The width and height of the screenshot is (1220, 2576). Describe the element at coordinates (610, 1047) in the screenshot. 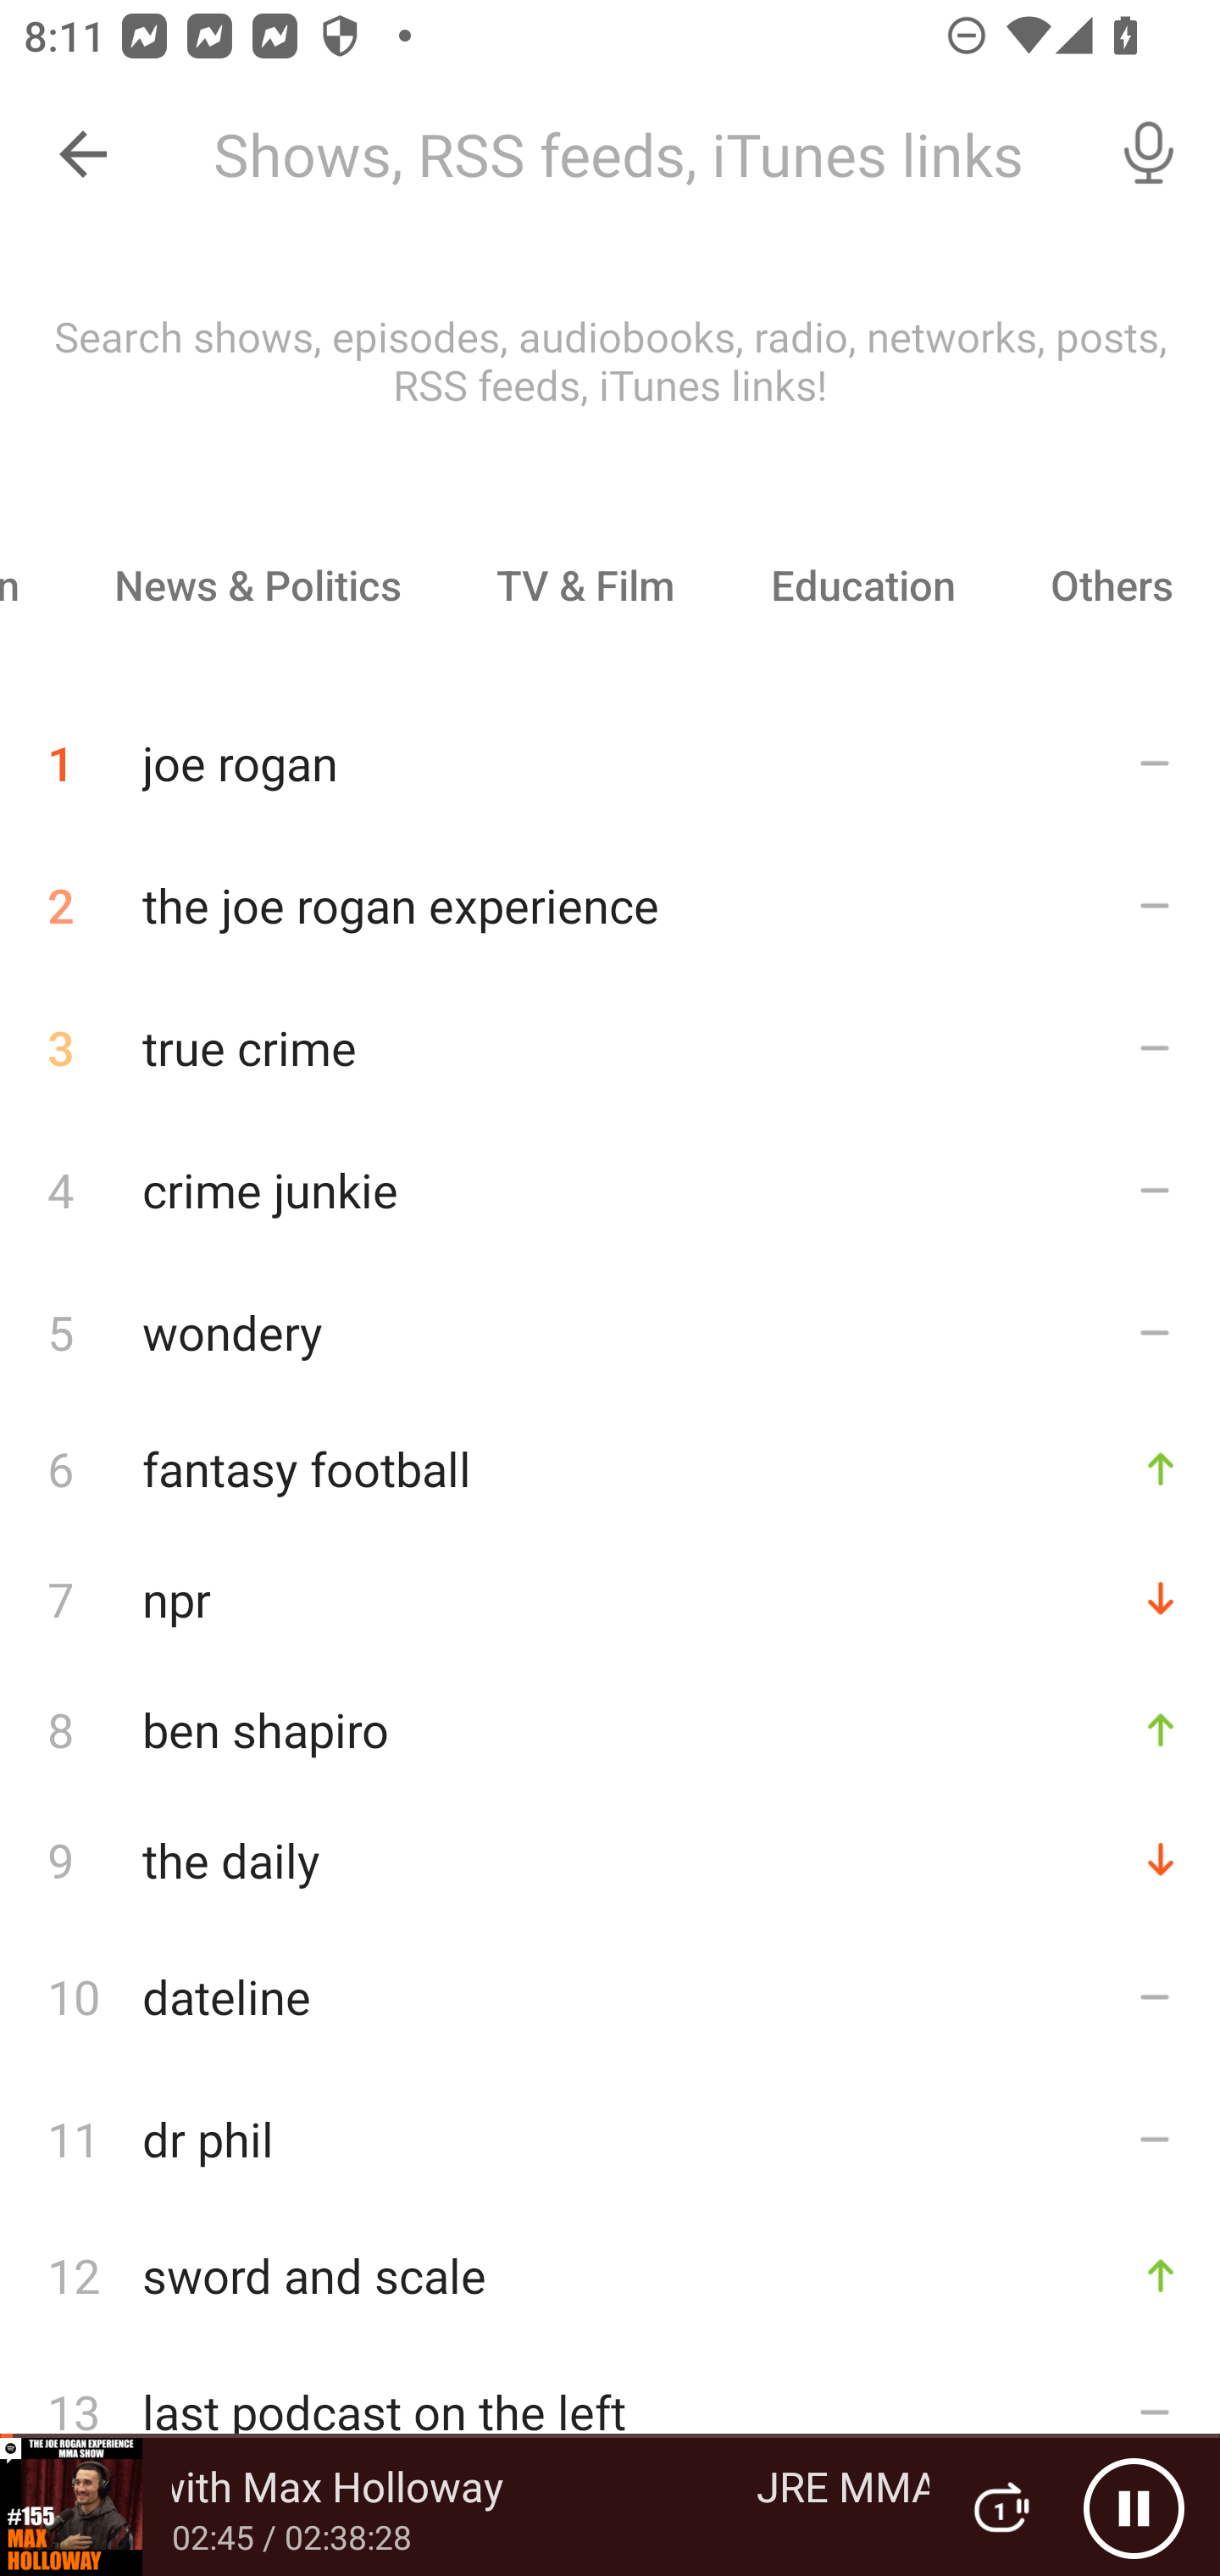

I see `3 true crime` at that location.